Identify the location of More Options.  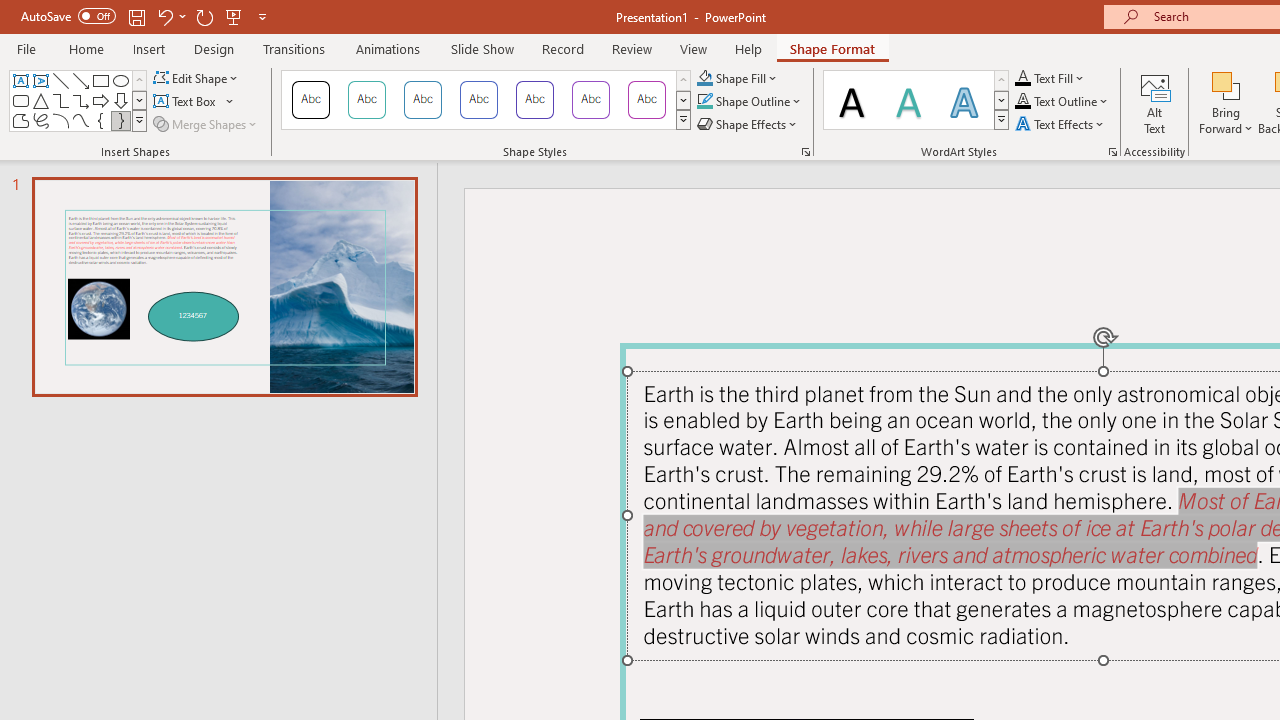
(1226, 121).